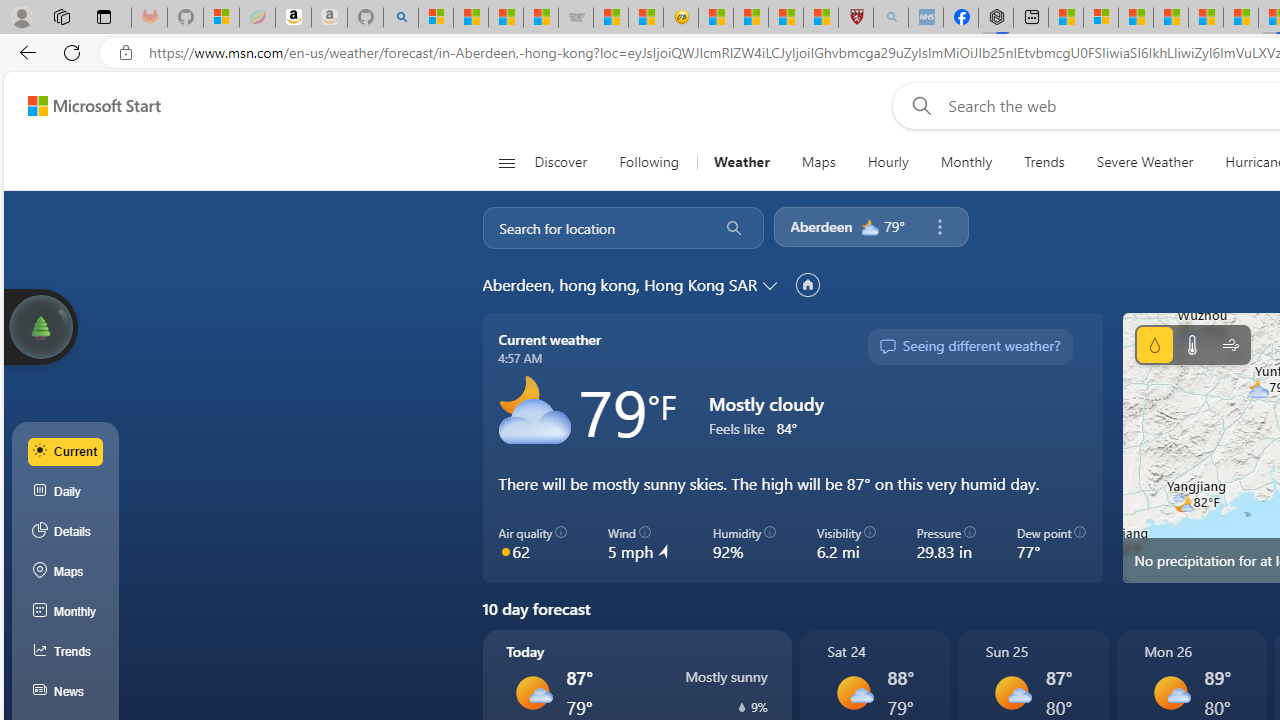 The height and width of the screenshot is (720, 1280). I want to click on Air quality 62, so click(532, 544).